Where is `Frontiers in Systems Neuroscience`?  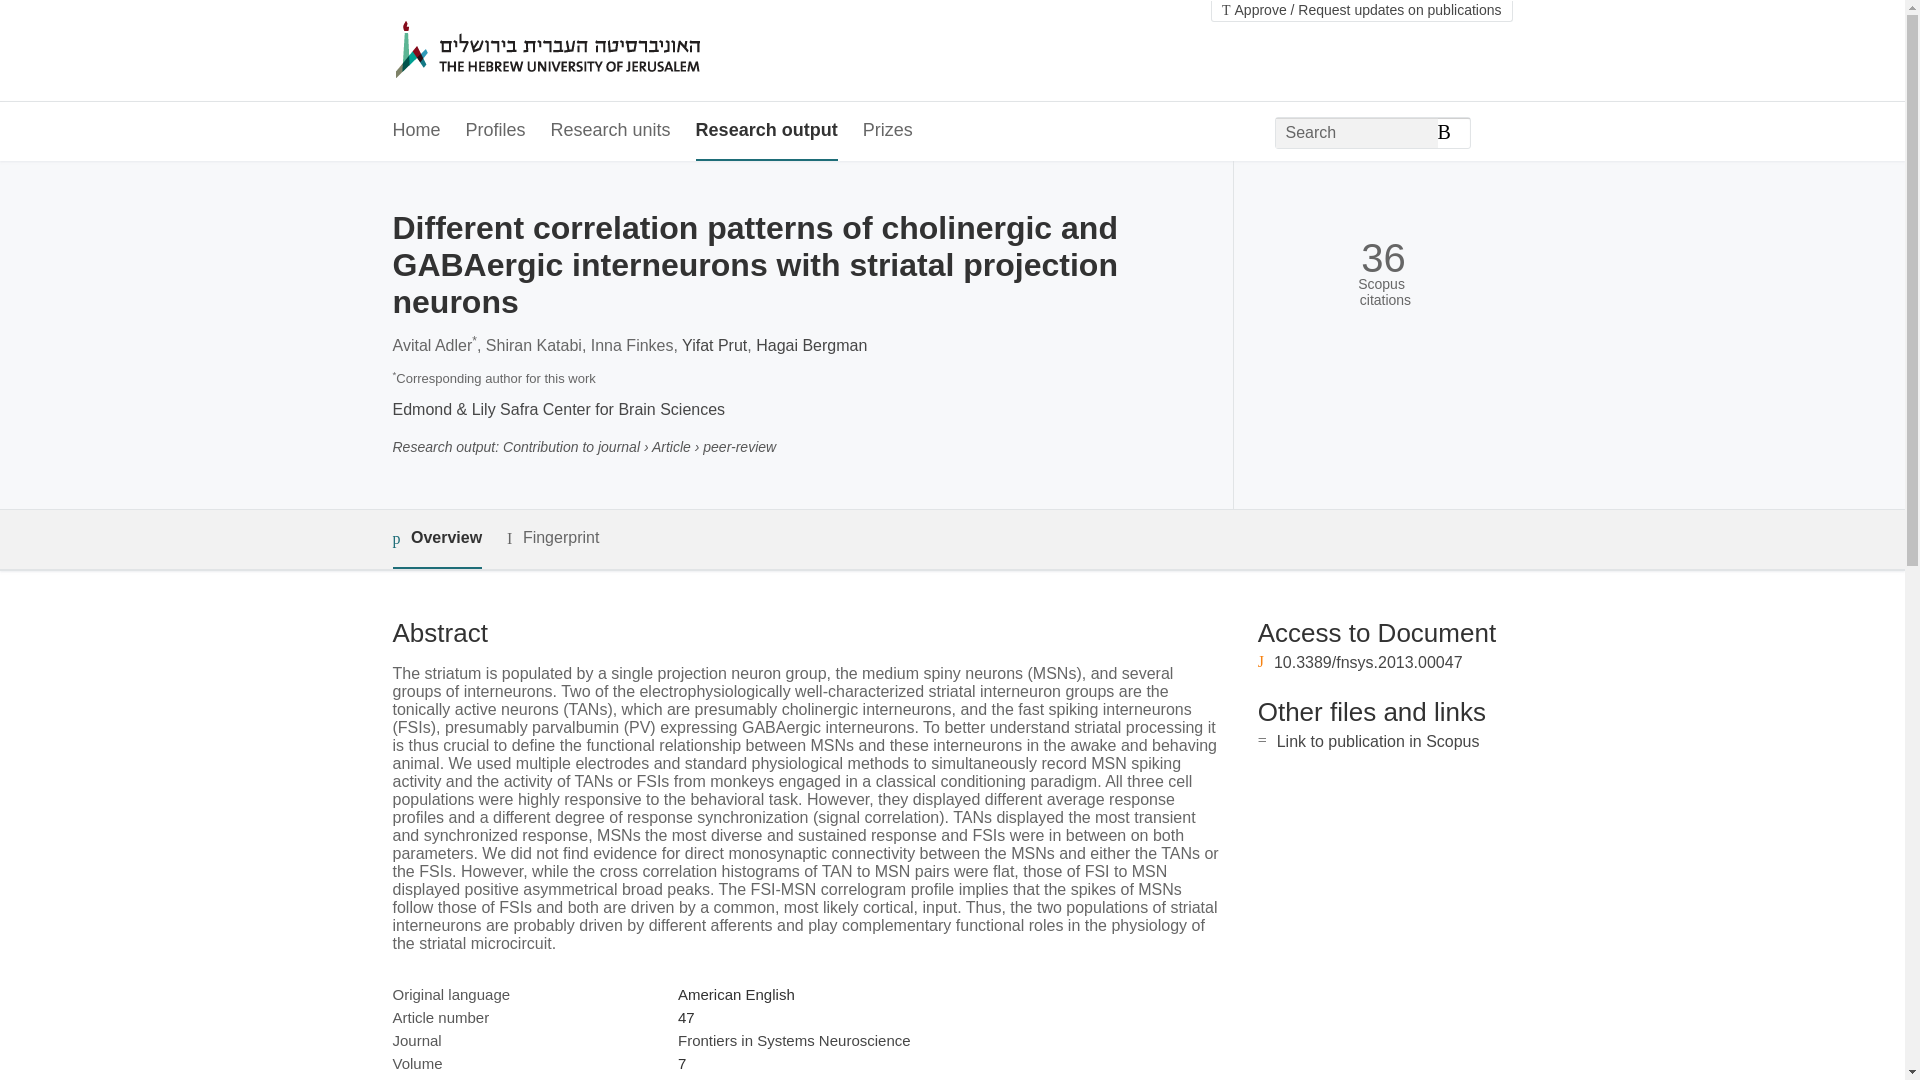 Frontiers in Systems Neuroscience is located at coordinates (794, 1040).